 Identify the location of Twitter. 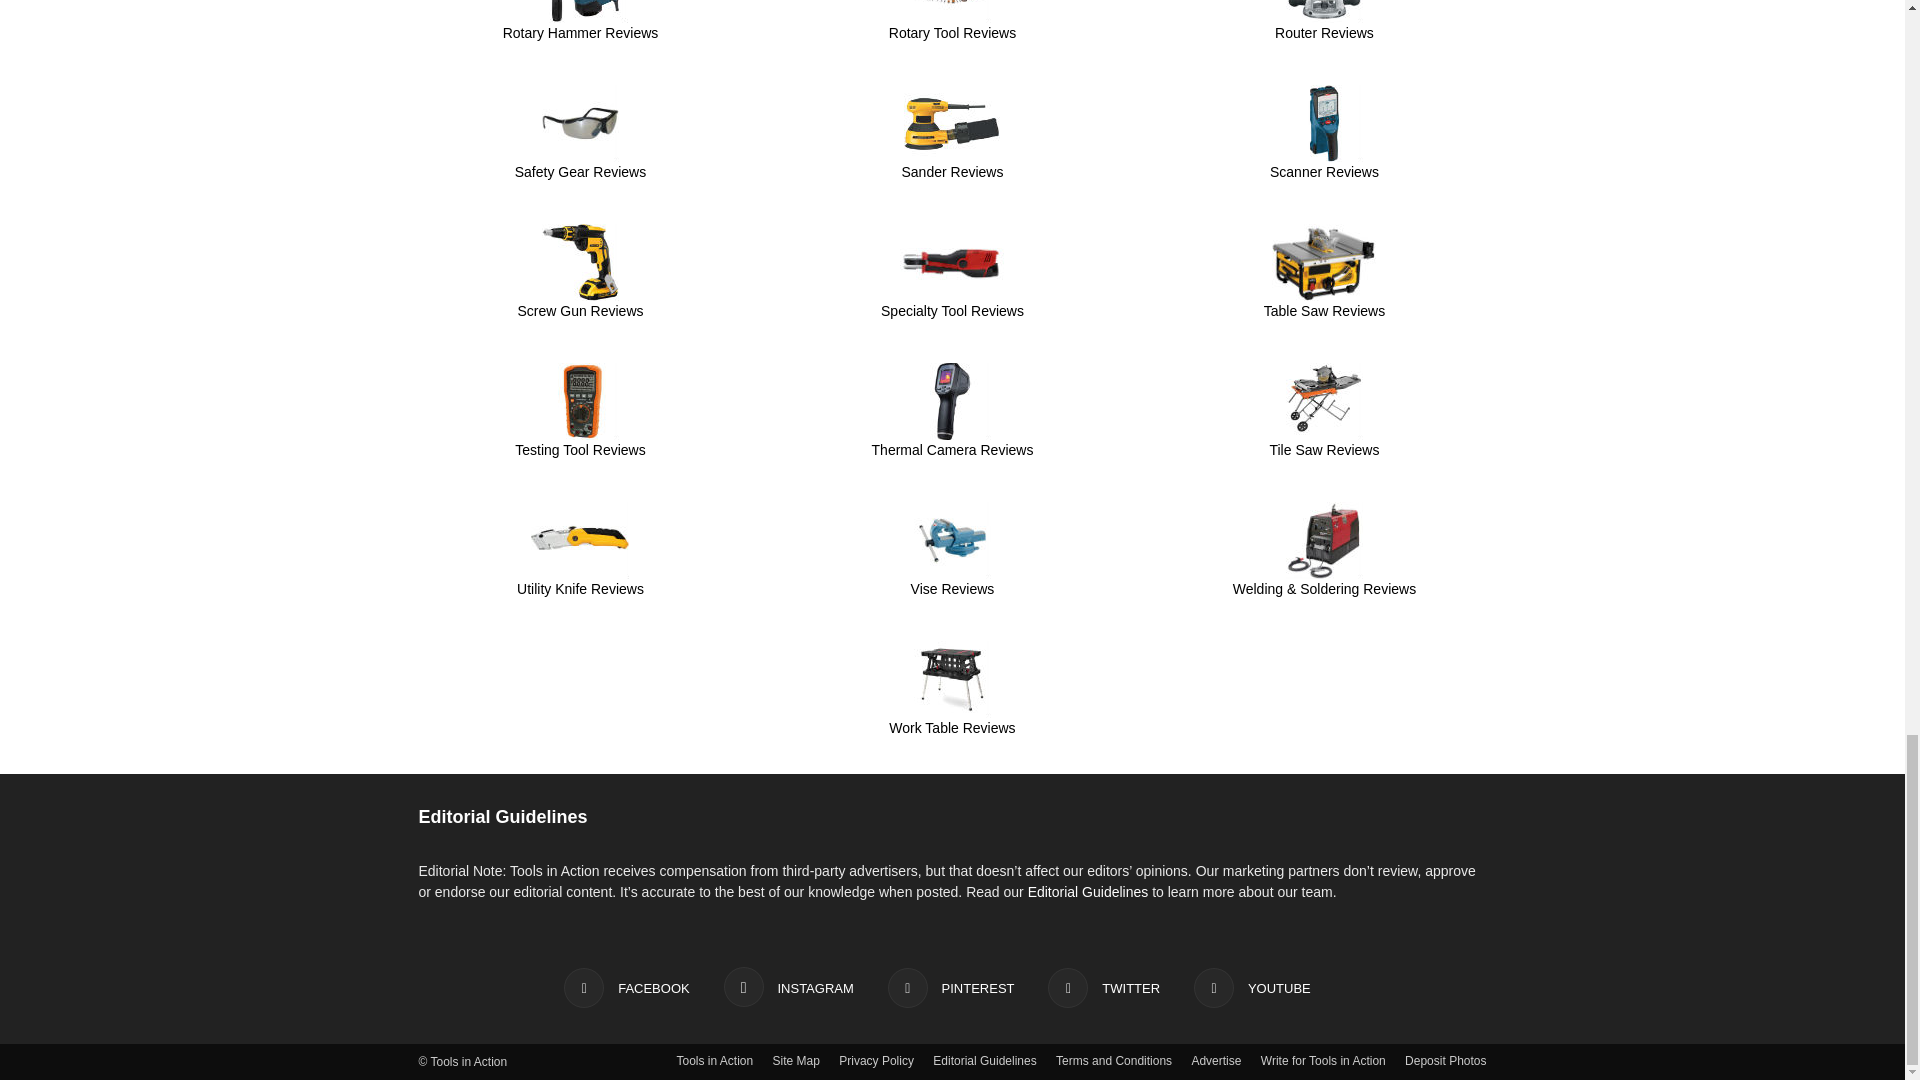
(1104, 987).